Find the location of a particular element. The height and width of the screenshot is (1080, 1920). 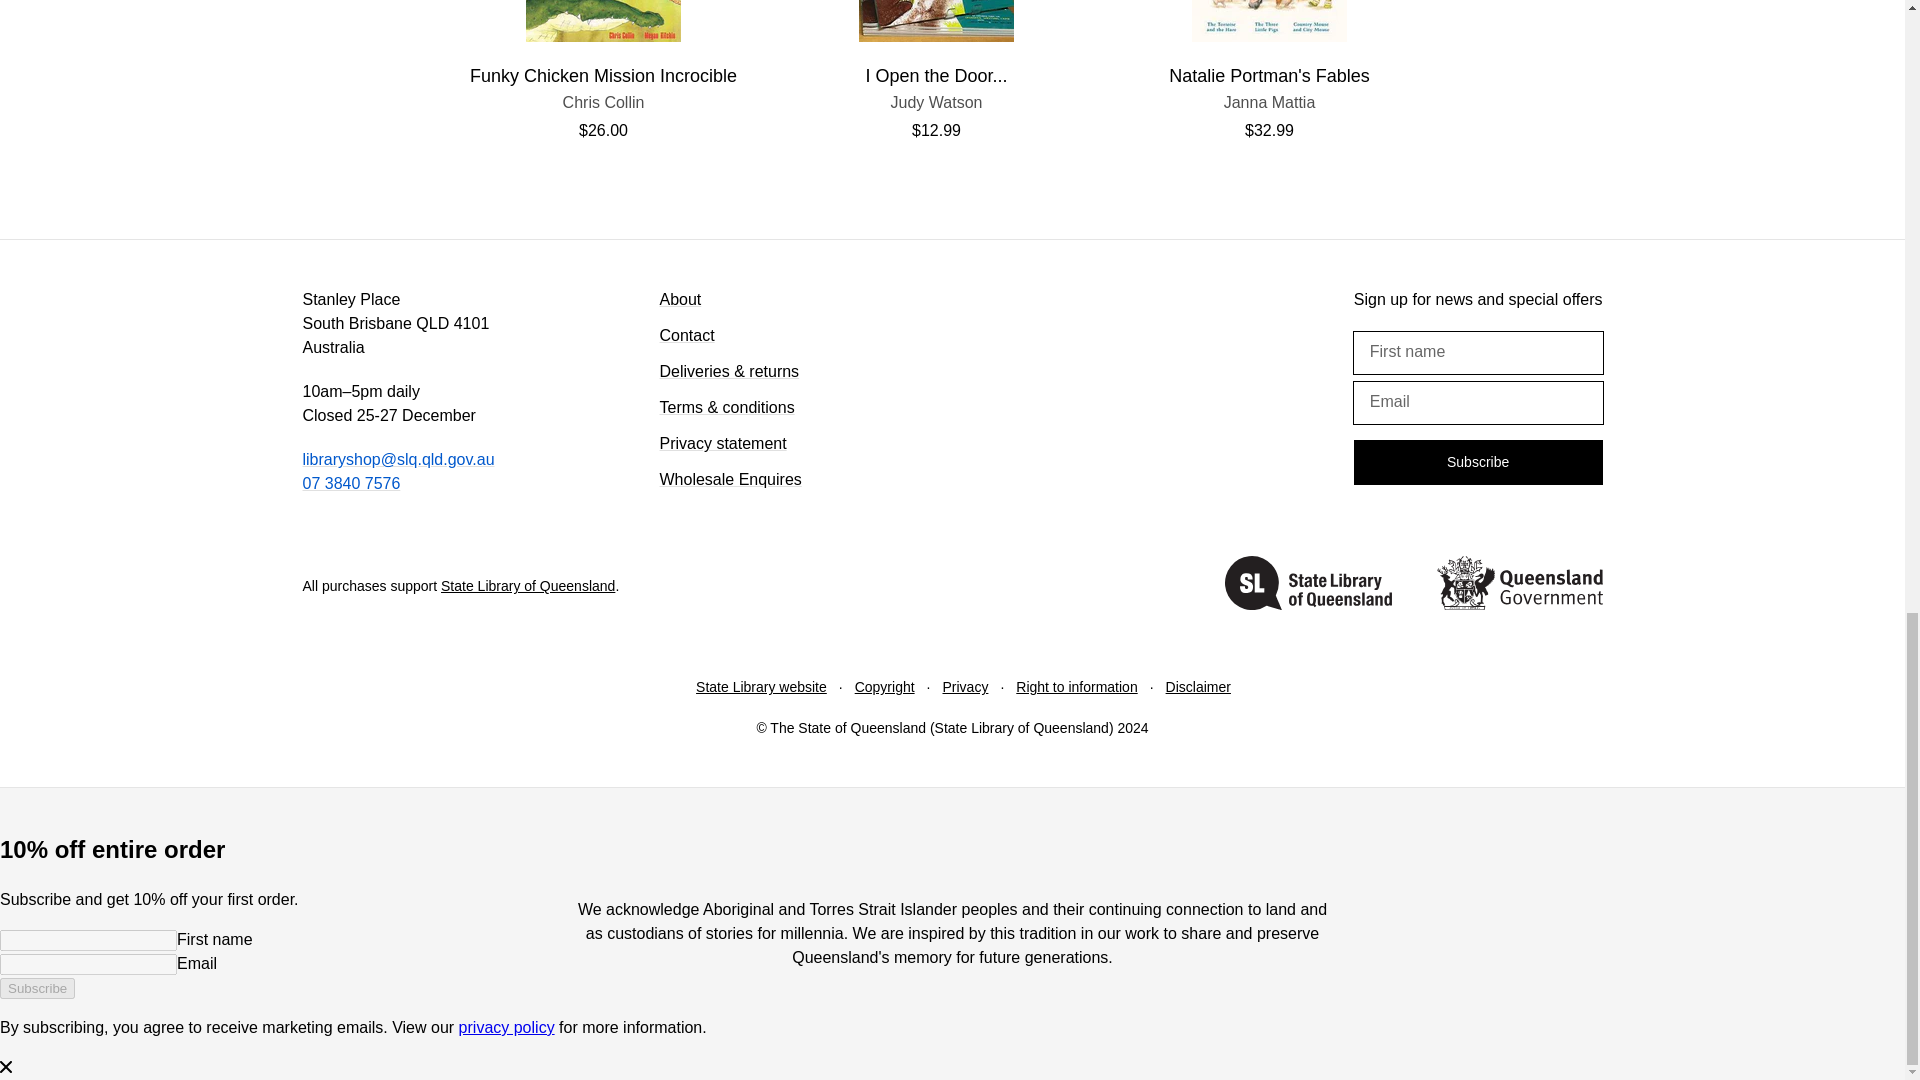

Go to Queensland Government homepage is located at coordinates (350, 484).